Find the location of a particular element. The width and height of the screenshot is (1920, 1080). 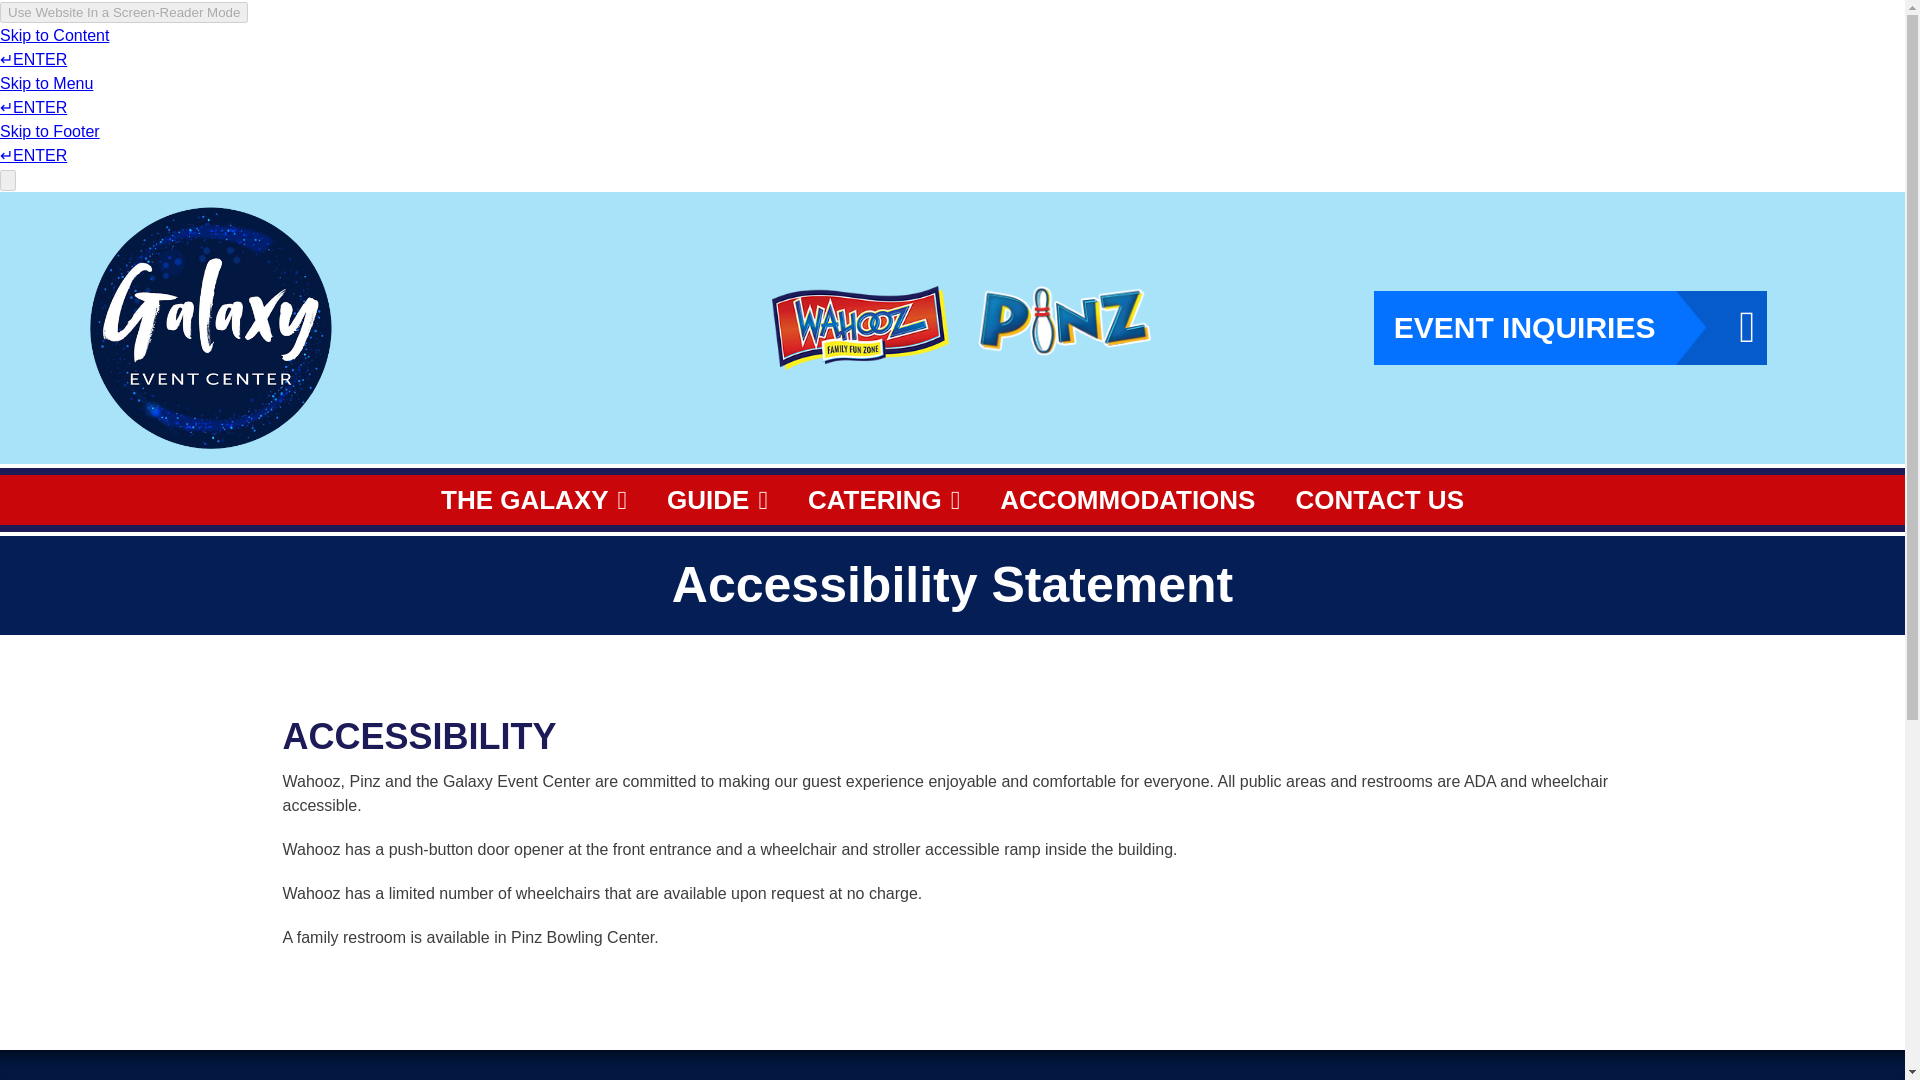

CONTACT US is located at coordinates (1379, 500).